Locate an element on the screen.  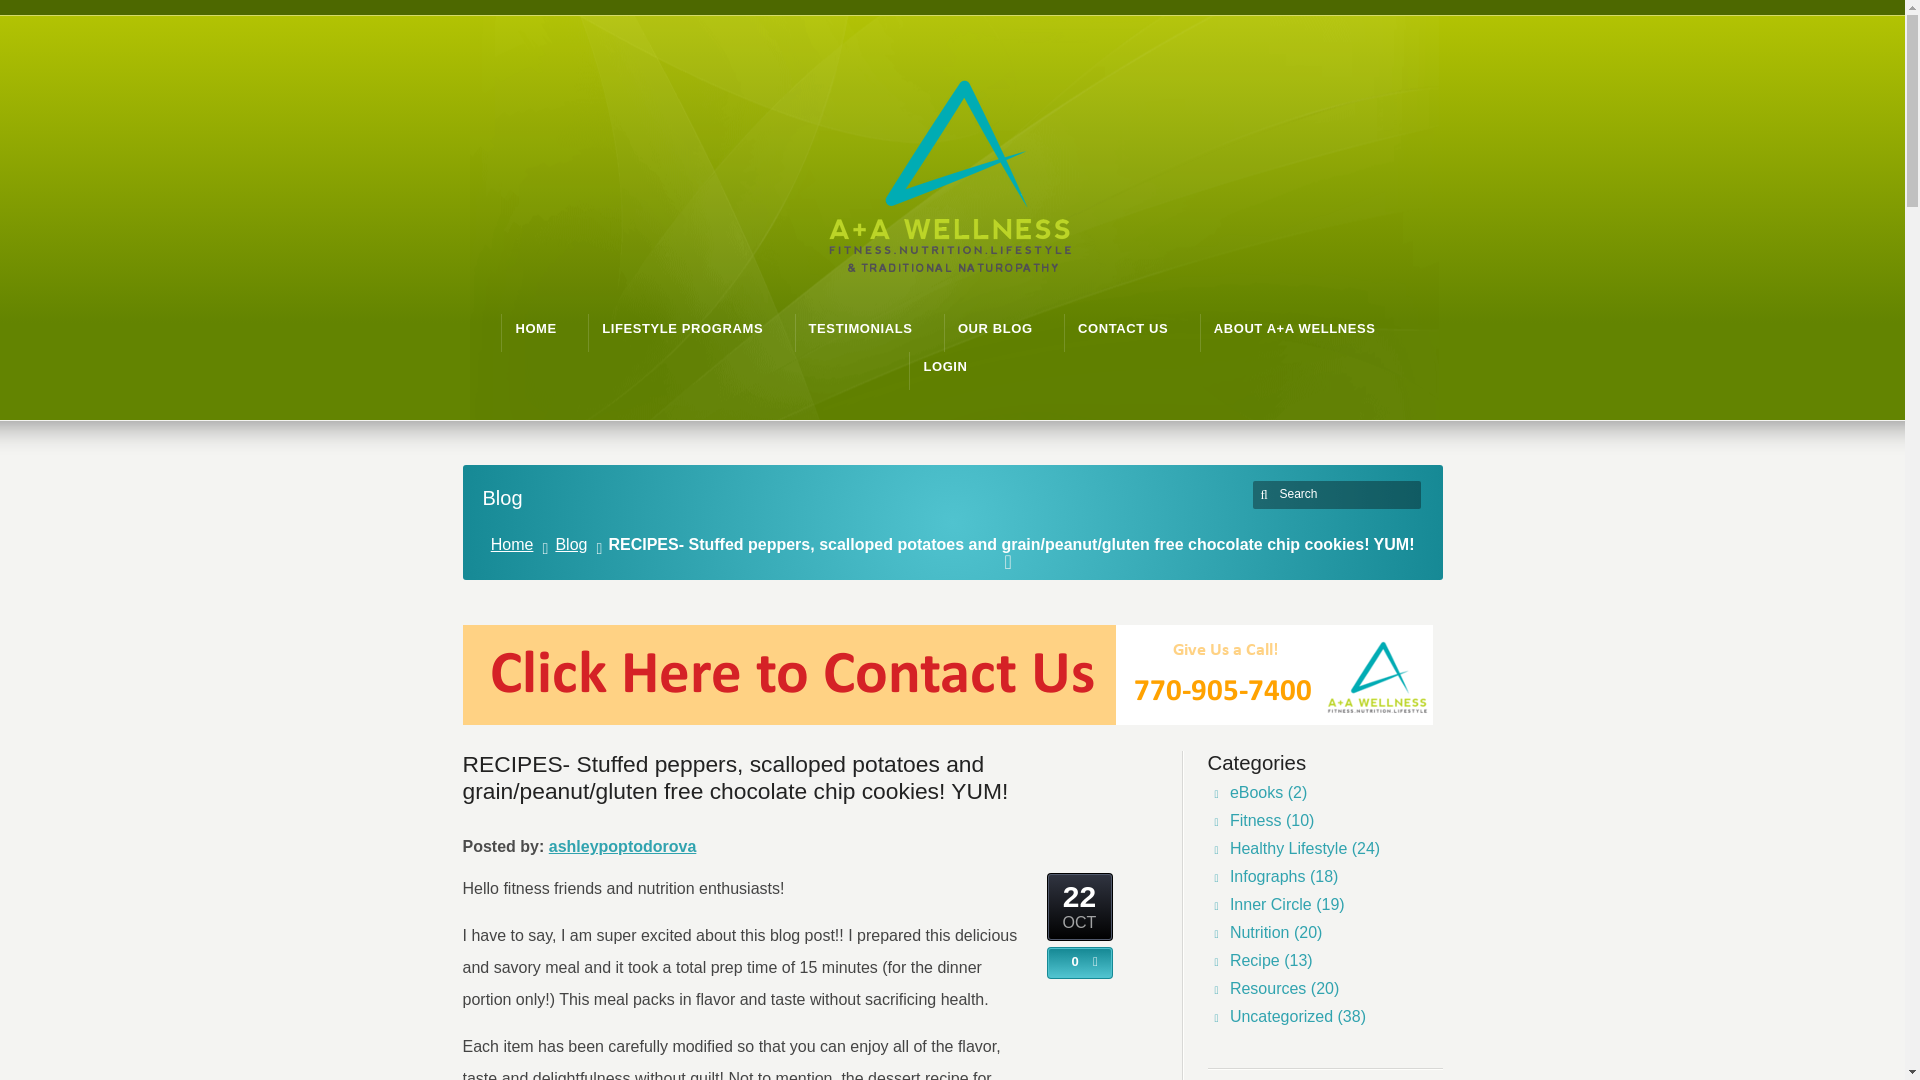
LOGIN is located at coordinates (945, 366).